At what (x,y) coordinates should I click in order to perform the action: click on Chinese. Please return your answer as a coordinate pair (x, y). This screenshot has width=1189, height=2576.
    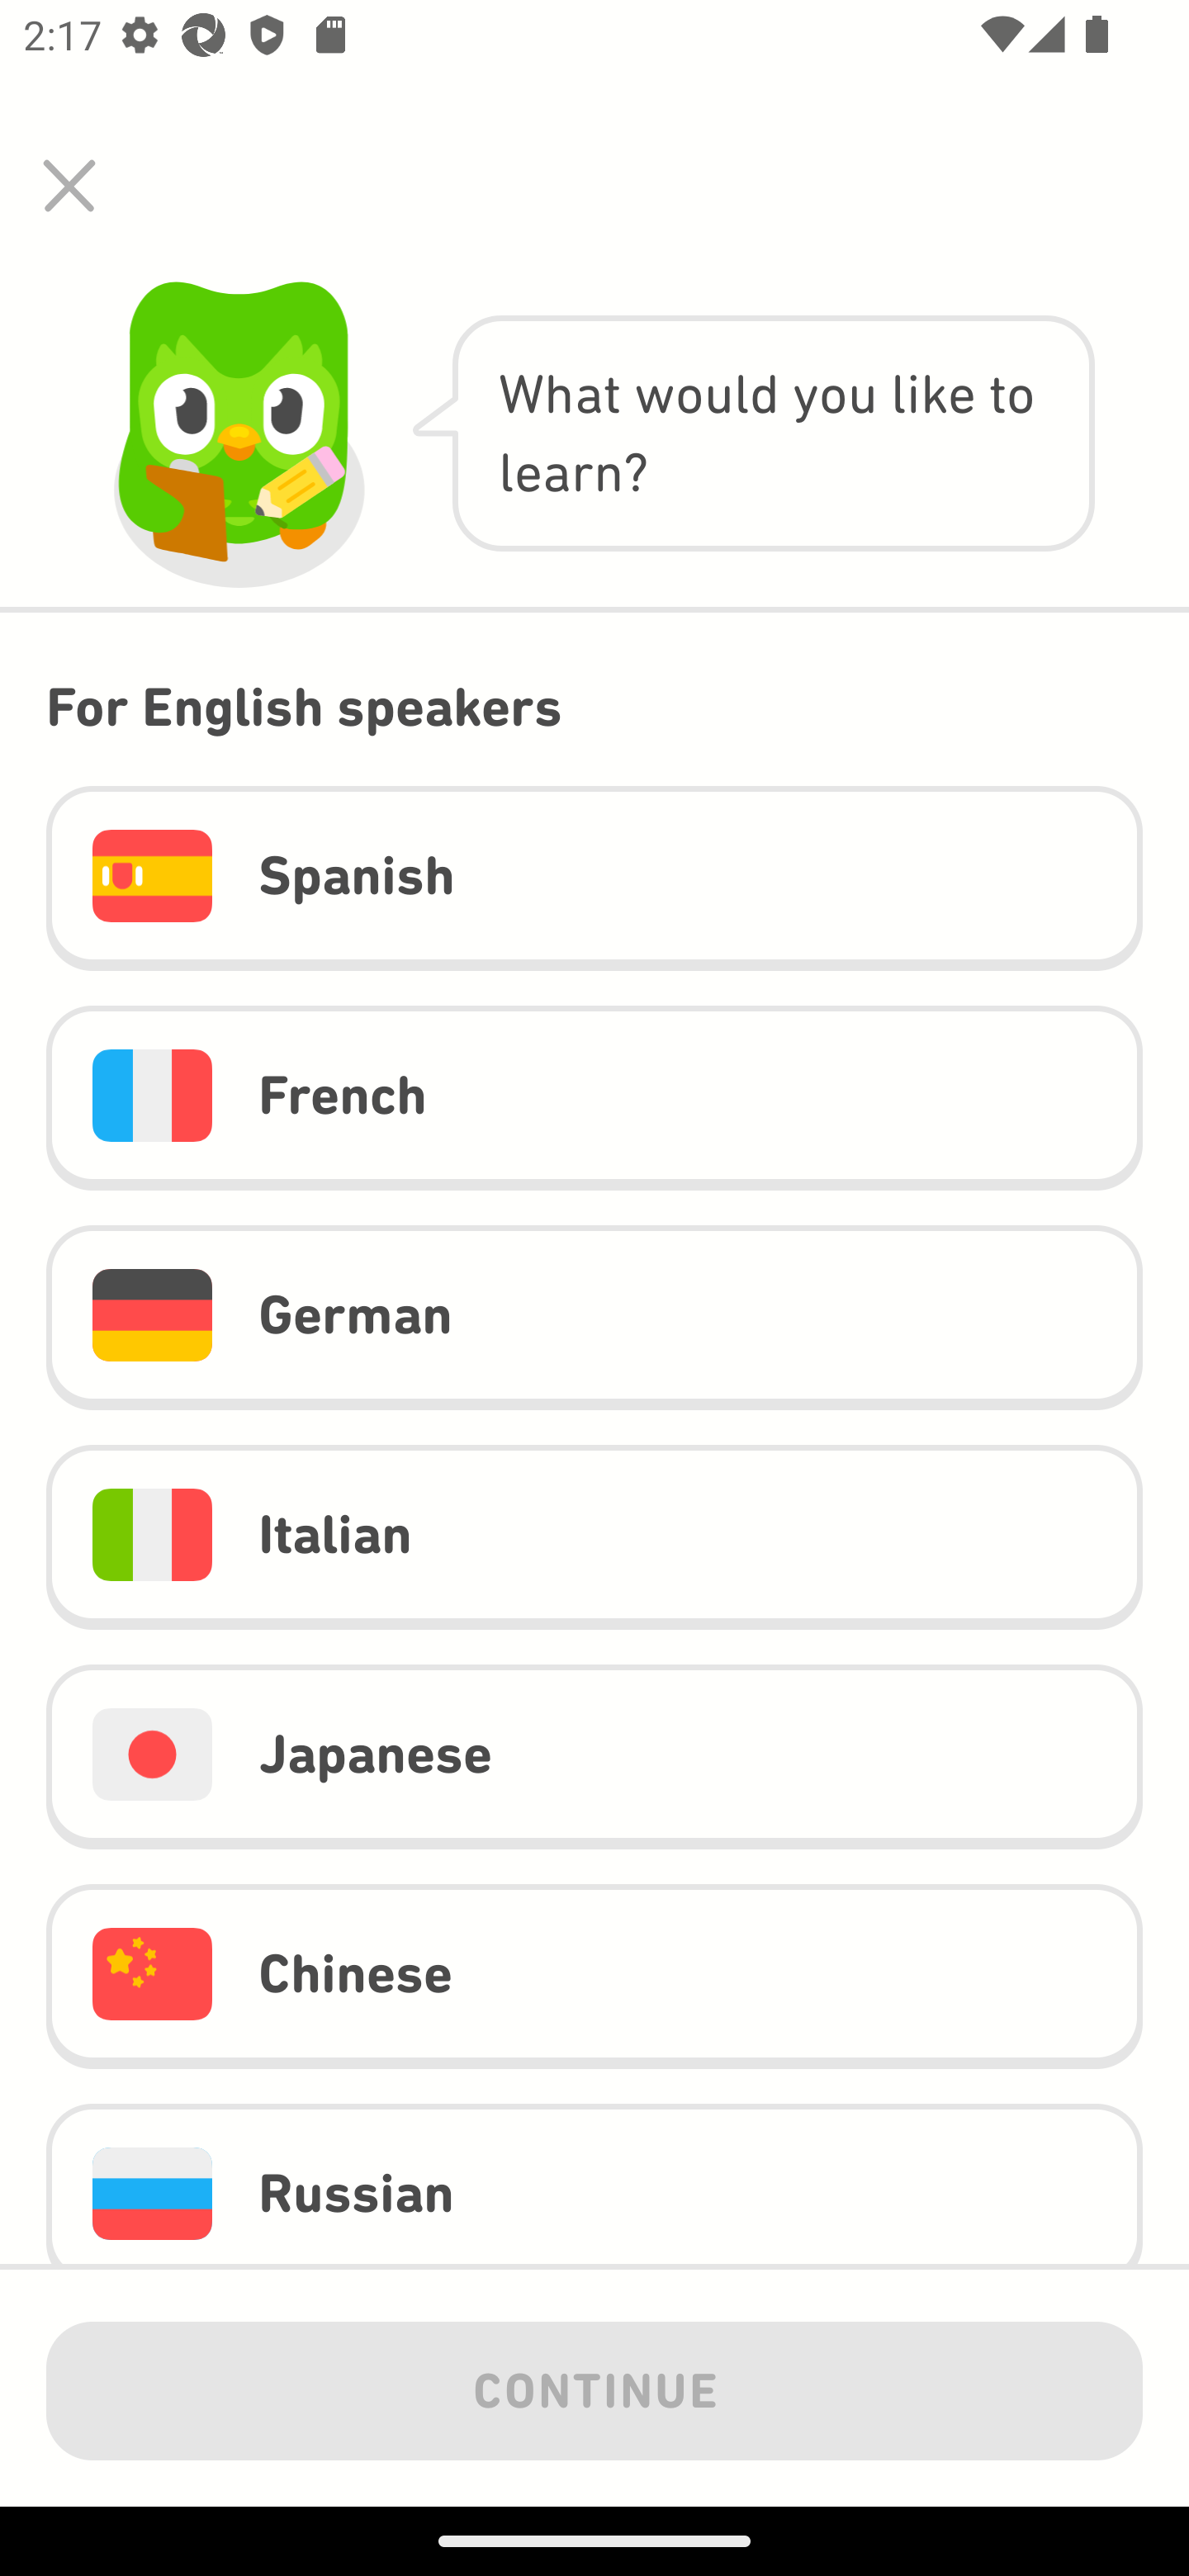
    Looking at the image, I should click on (594, 1975).